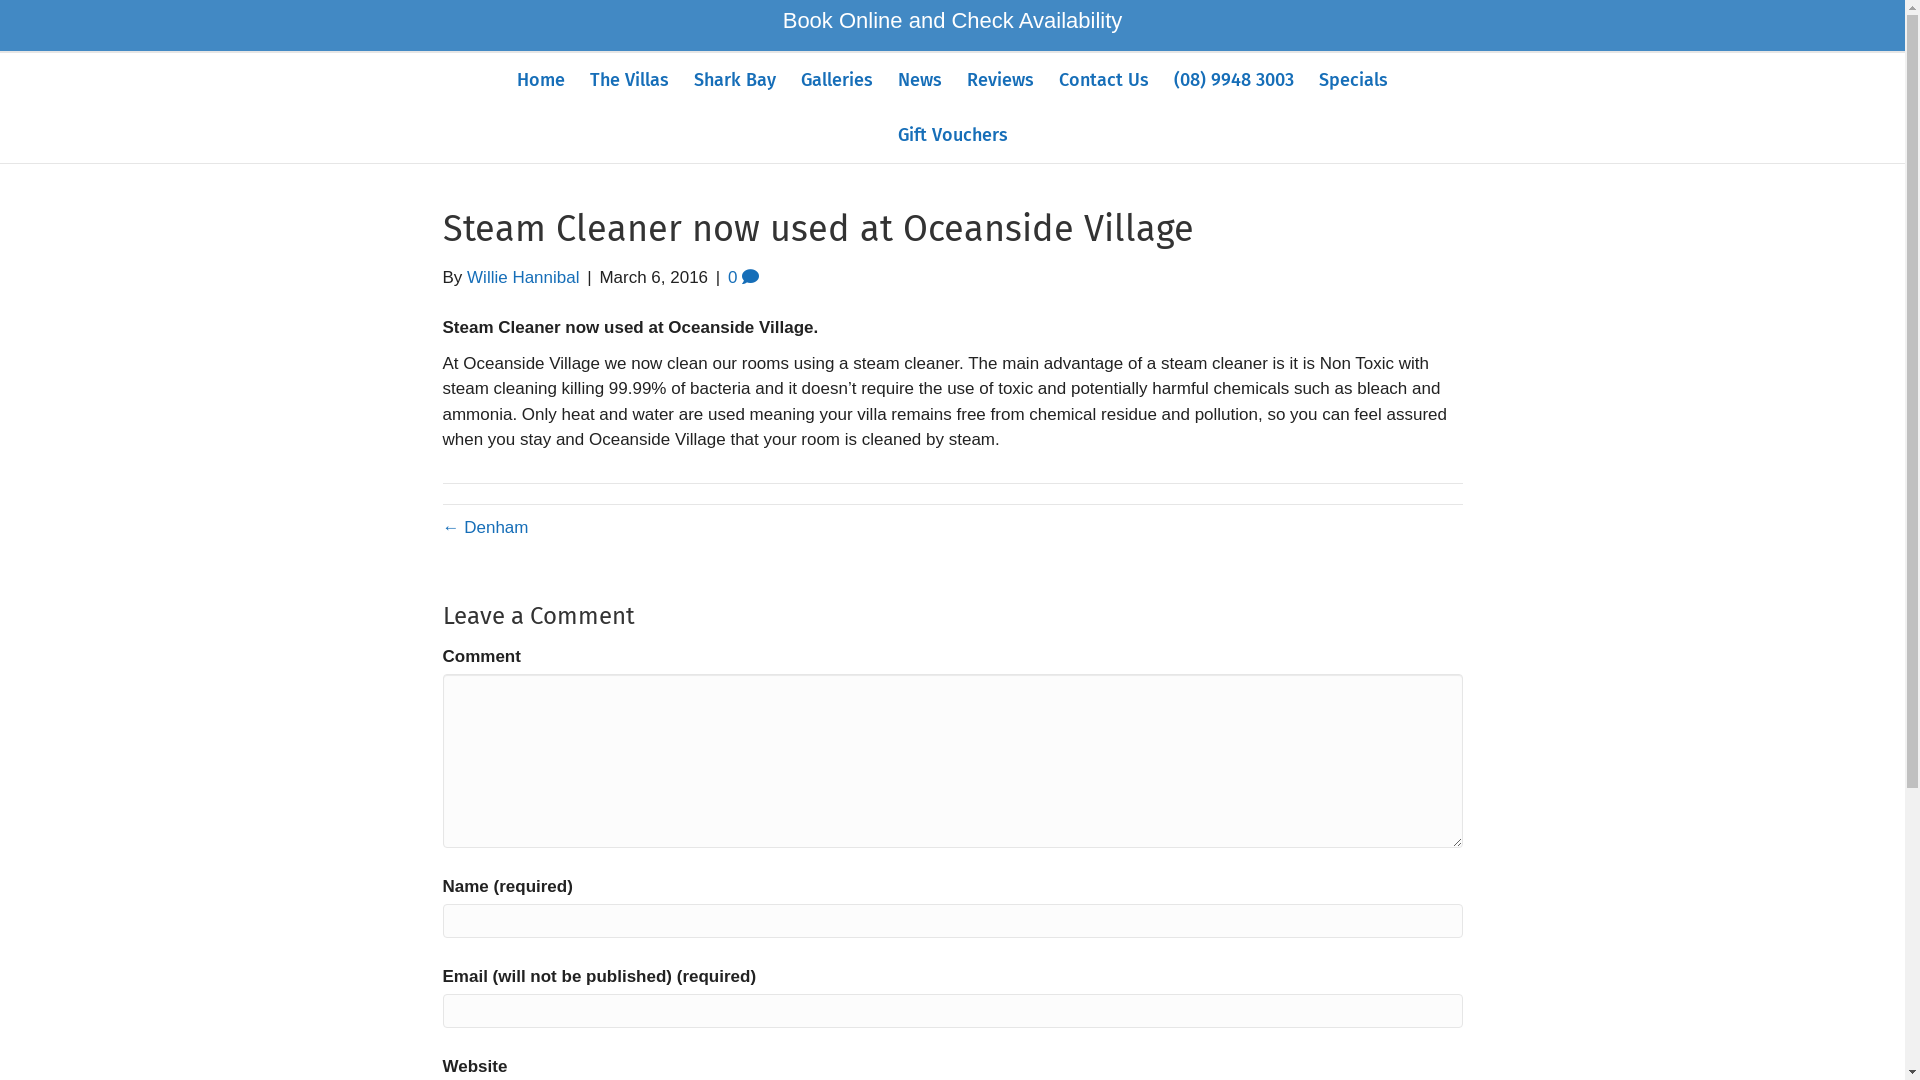 This screenshot has width=1920, height=1080. I want to click on Gift Vouchers, so click(952, 136).